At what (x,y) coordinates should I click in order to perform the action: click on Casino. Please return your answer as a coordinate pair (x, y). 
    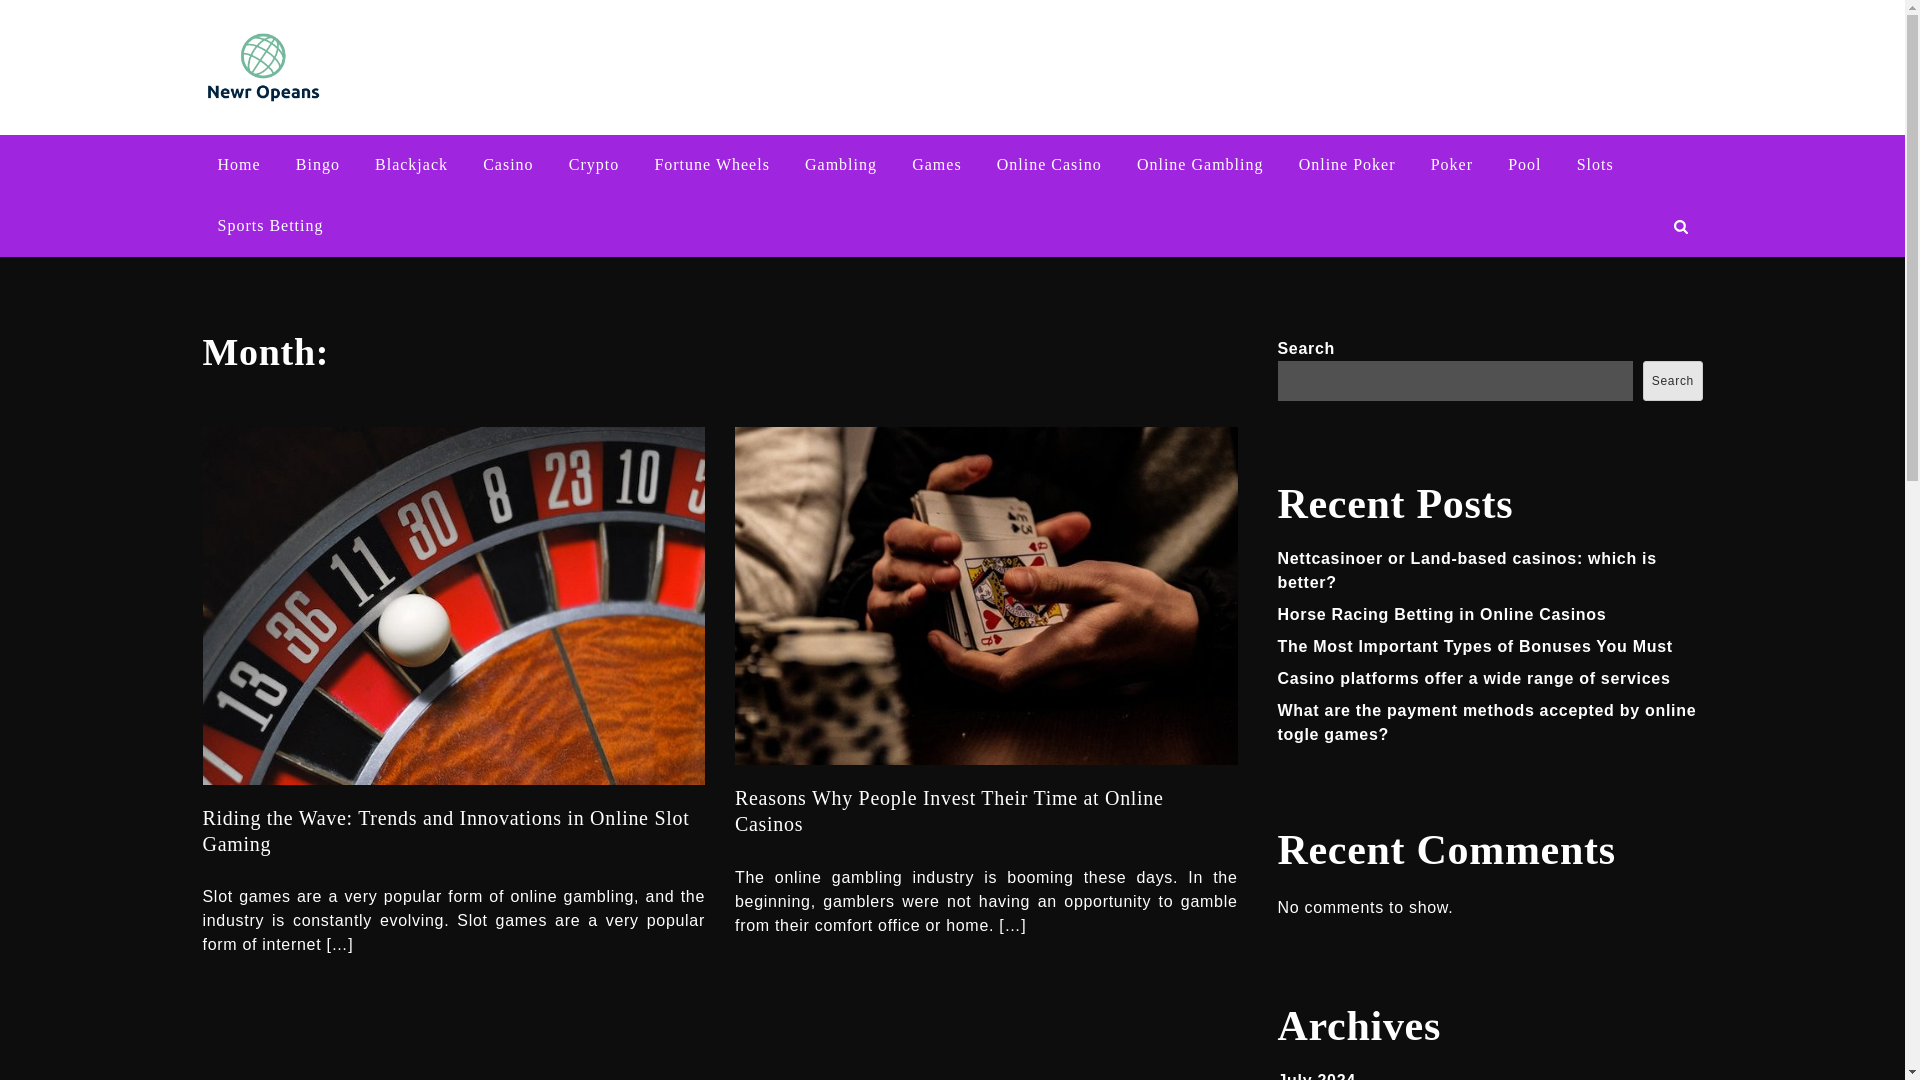
    Looking at the image, I should click on (508, 165).